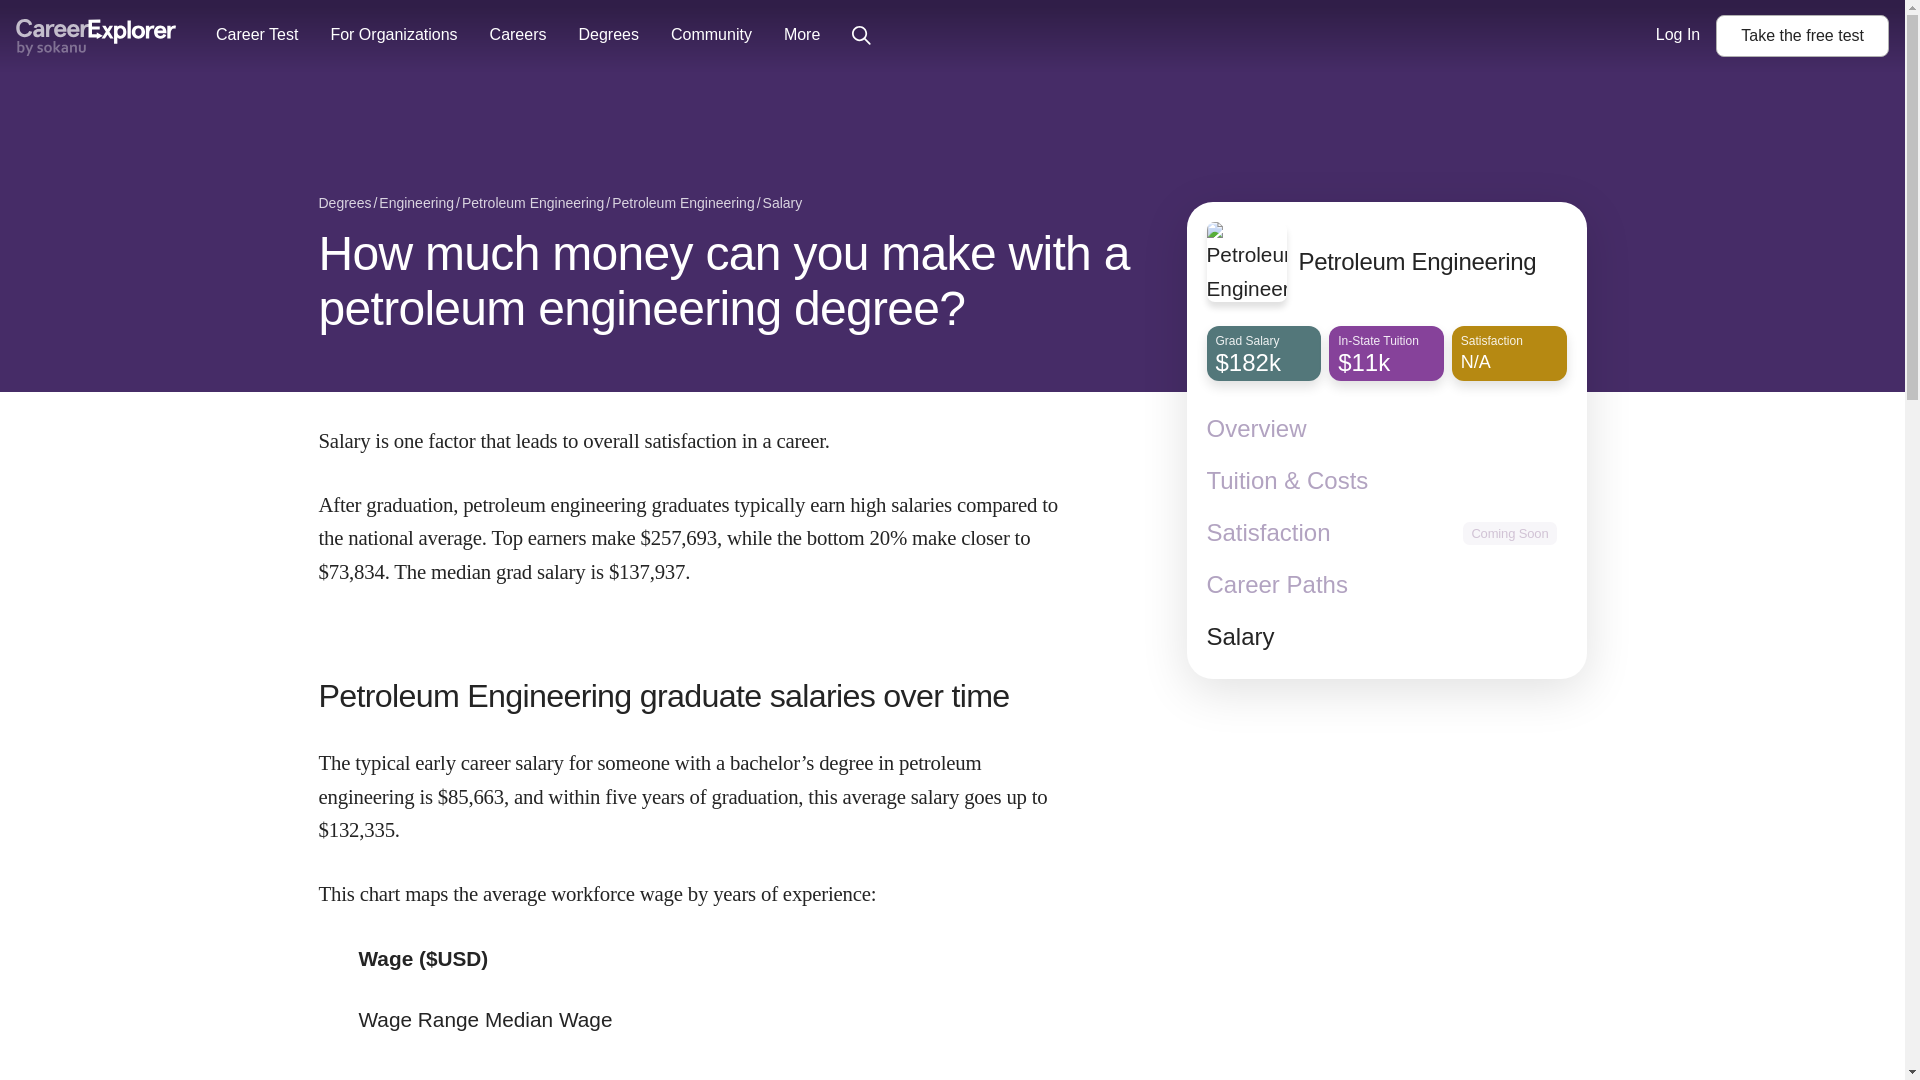 The height and width of the screenshot is (1080, 1920). What do you see at coordinates (393, 36) in the screenshot?
I see `For Organizations` at bounding box center [393, 36].